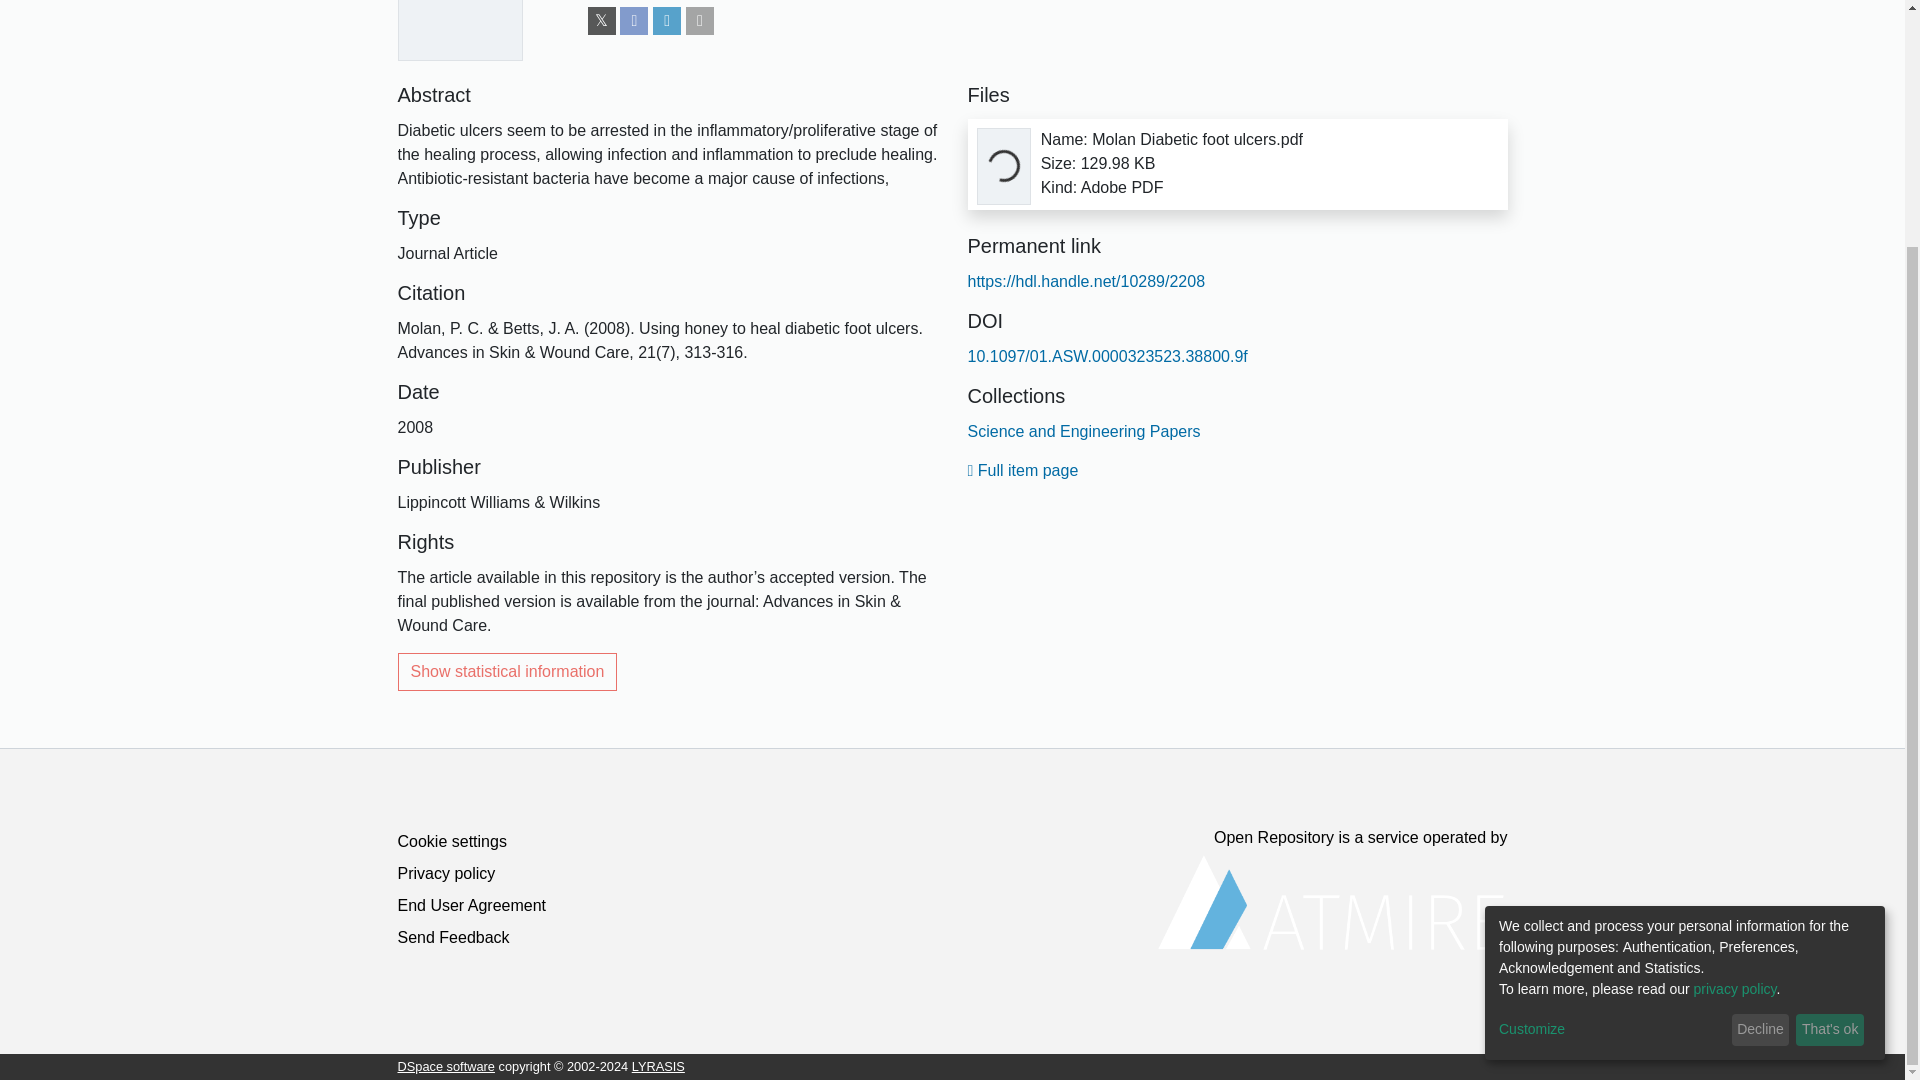 This screenshot has height=1080, width=1920. What do you see at coordinates (1023, 470) in the screenshot?
I see `Full item page` at bounding box center [1023, 470].